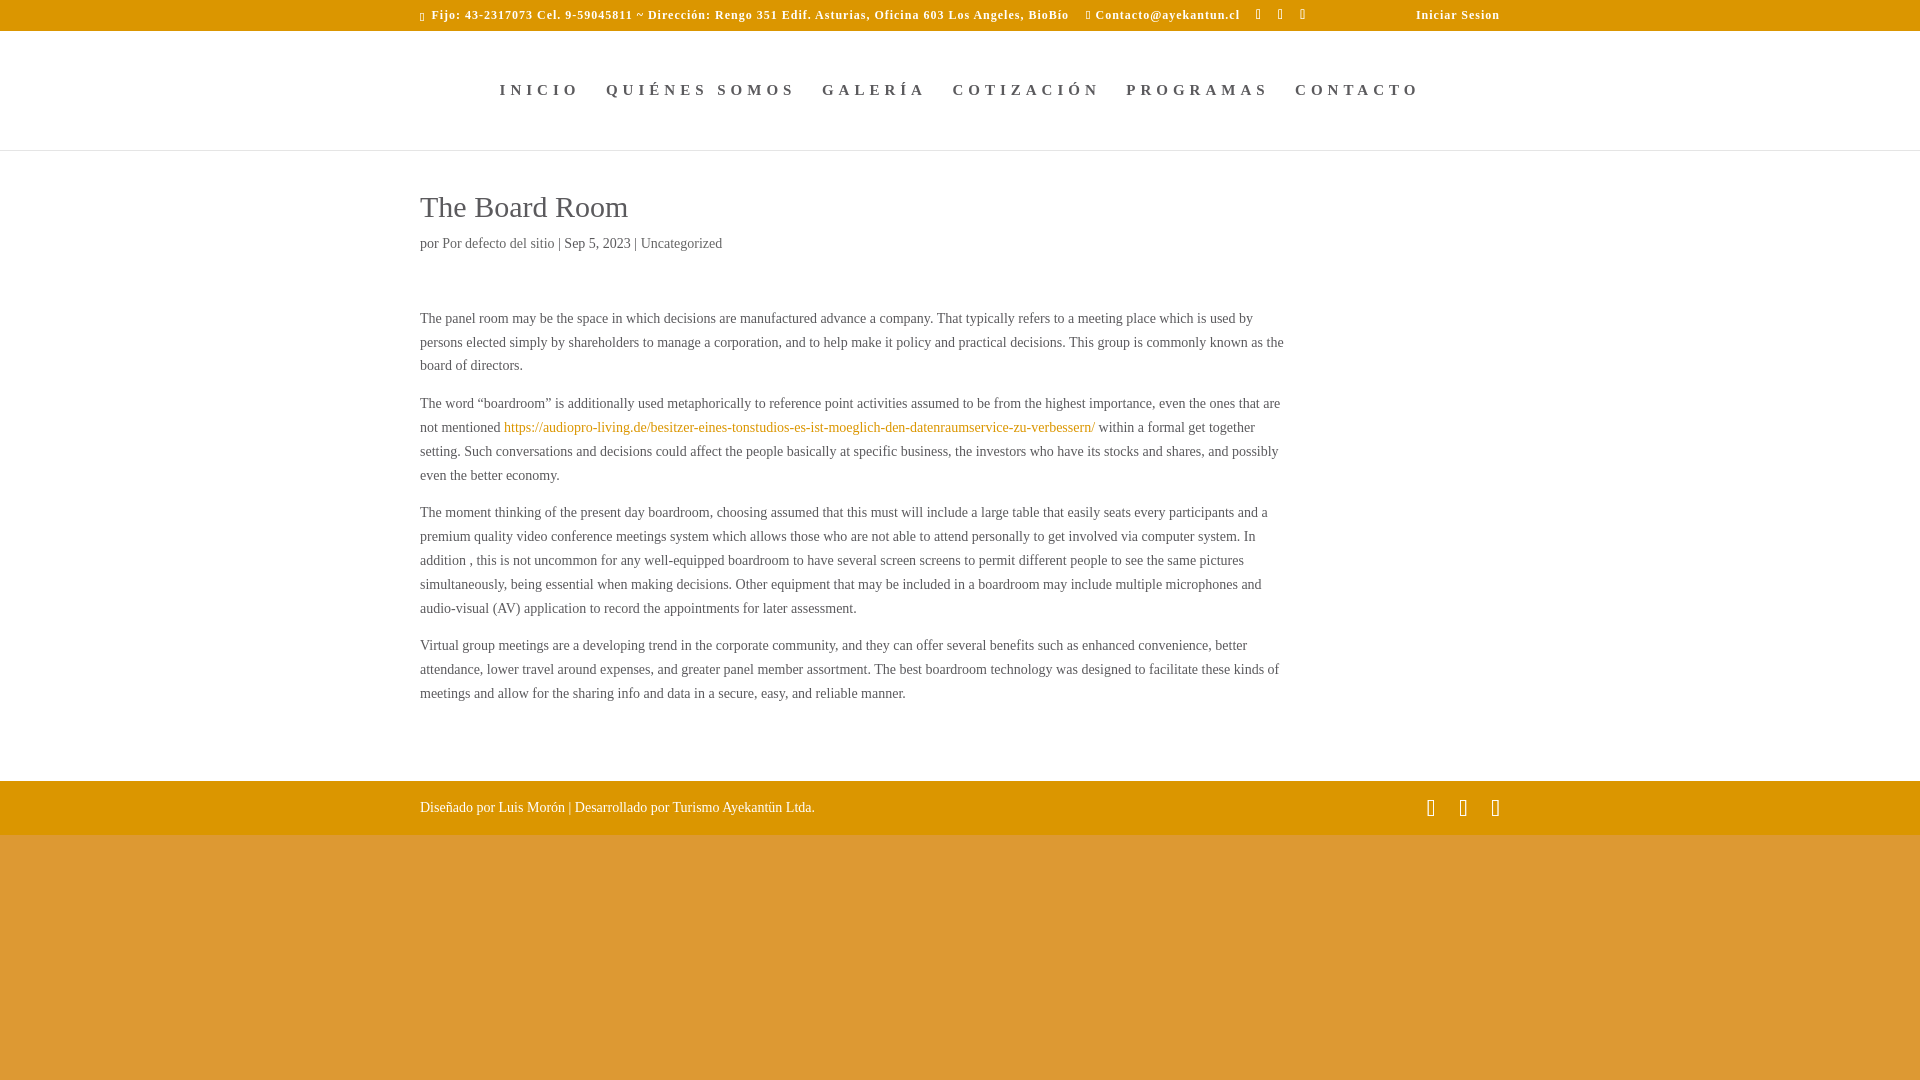 This screenshot has height=1080, width=1920. I want to click on INICIO, so click(540, 116).